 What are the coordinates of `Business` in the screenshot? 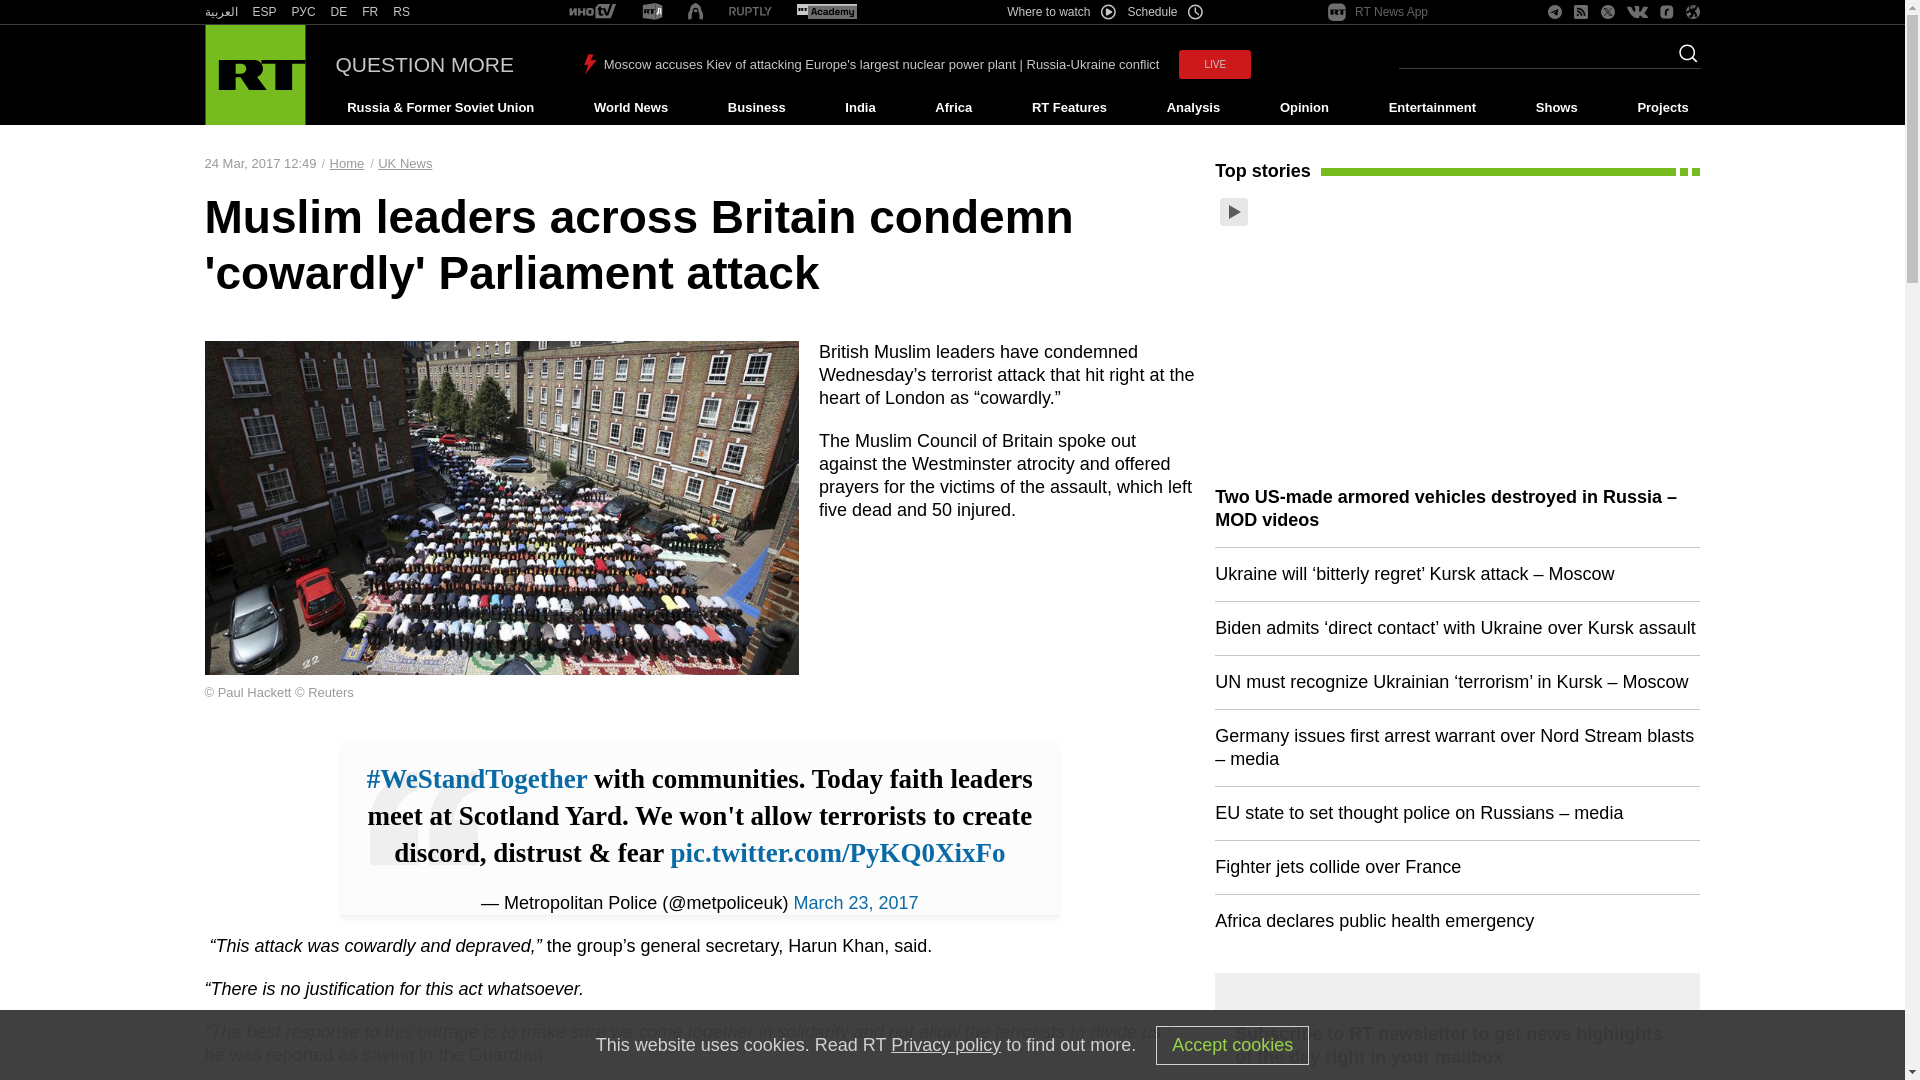 It's located at (756, 108).